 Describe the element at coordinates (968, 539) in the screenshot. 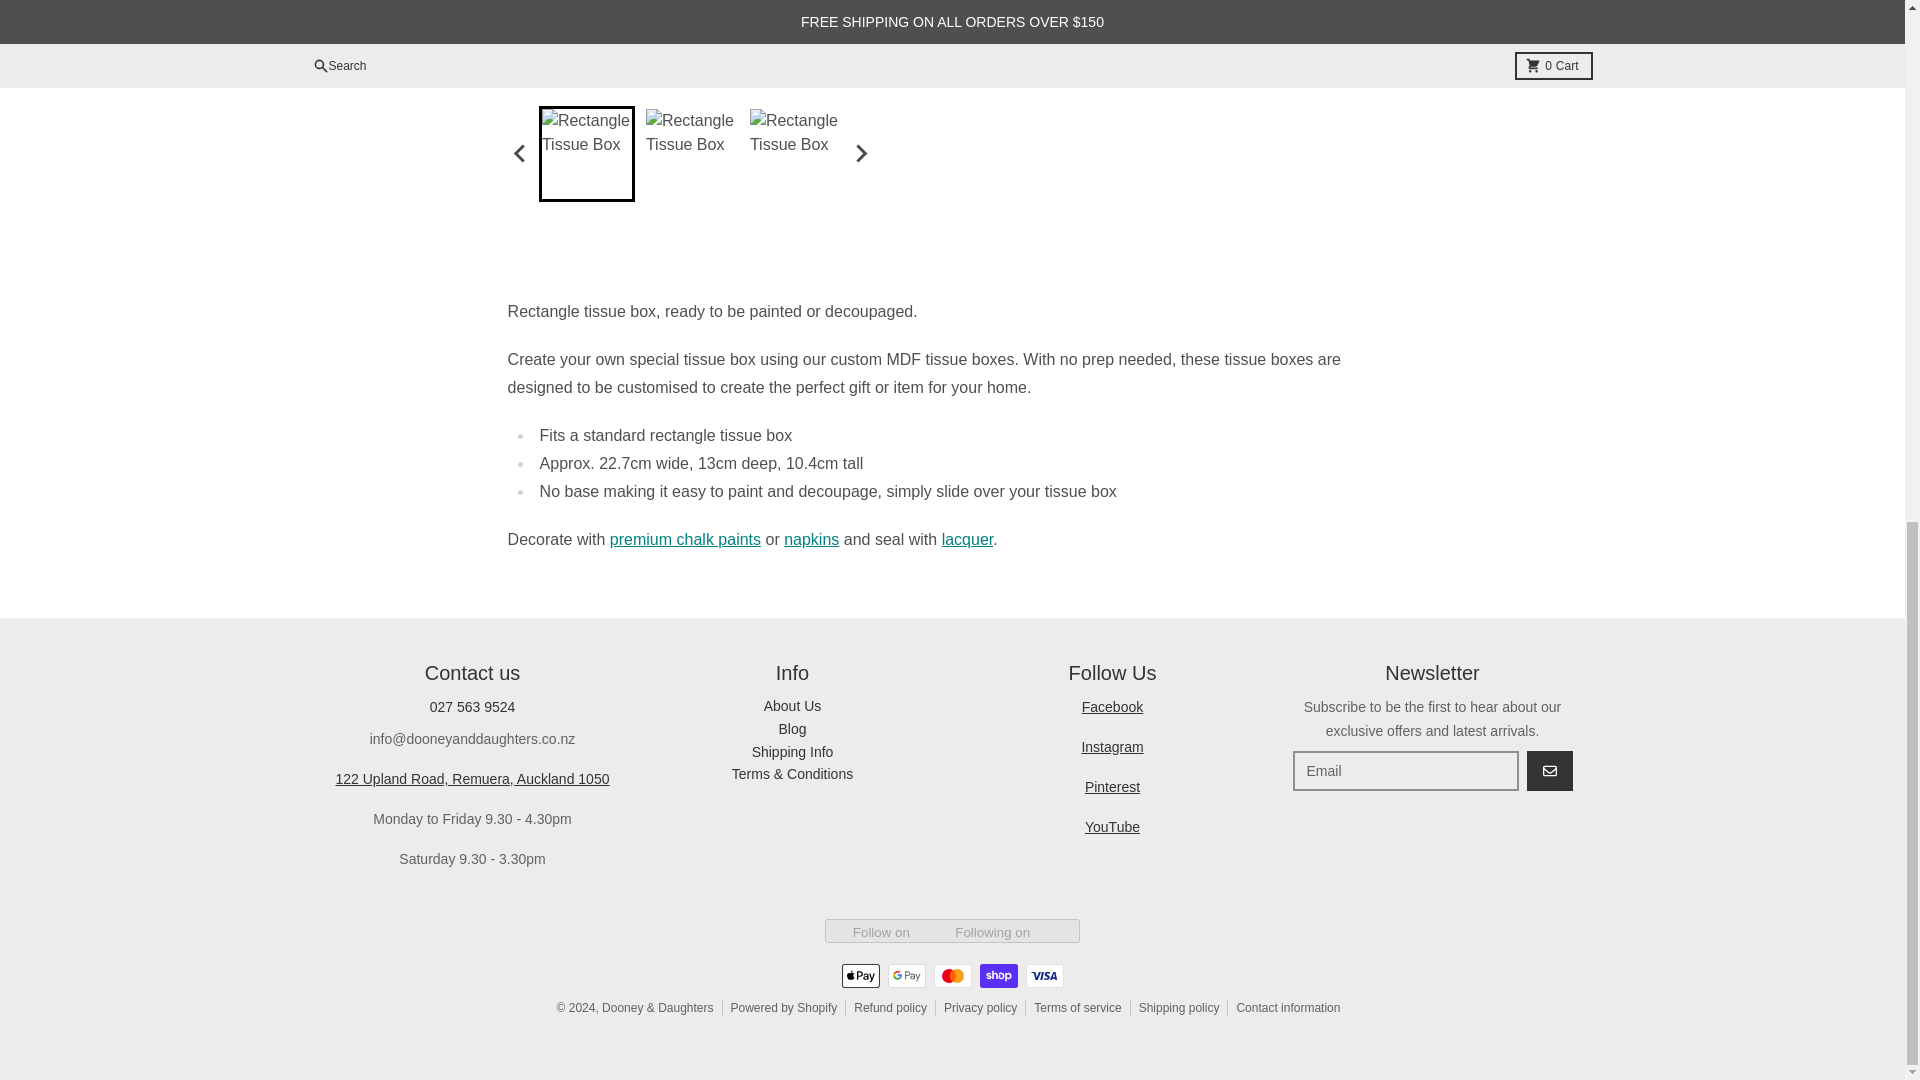

I see `The Artisan Company Premium Lacquer` at that location.